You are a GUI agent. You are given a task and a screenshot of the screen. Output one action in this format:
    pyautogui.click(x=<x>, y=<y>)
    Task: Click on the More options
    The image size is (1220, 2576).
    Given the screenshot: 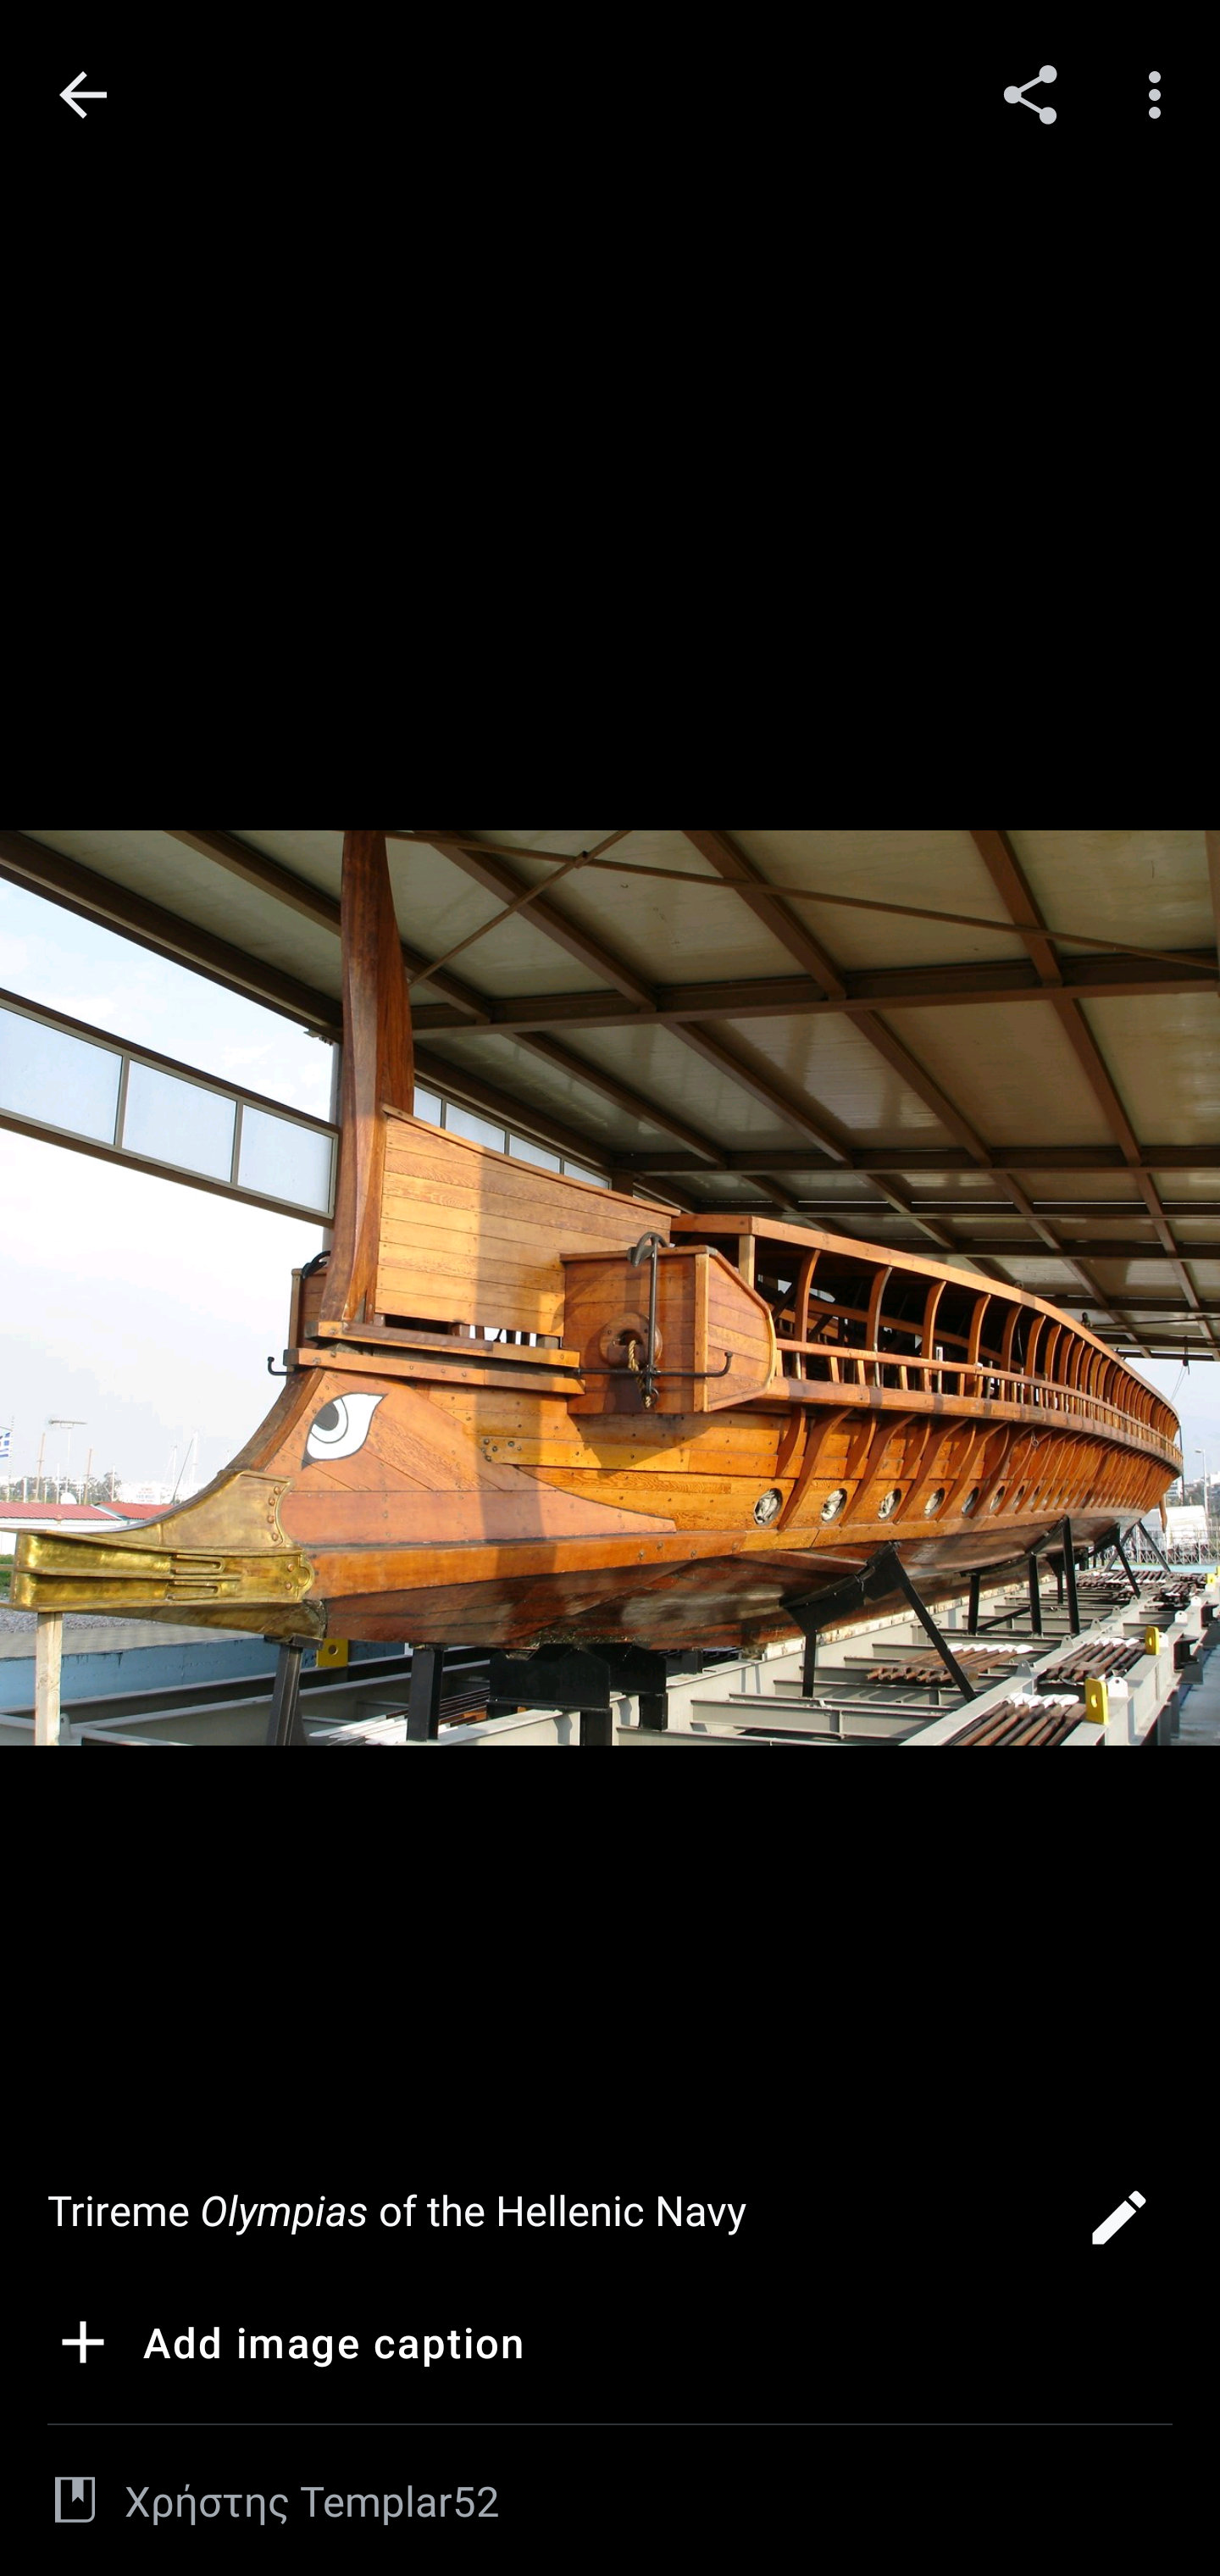 What is the action you would take?
    pyautogui.click(x=1161, y=93)
    